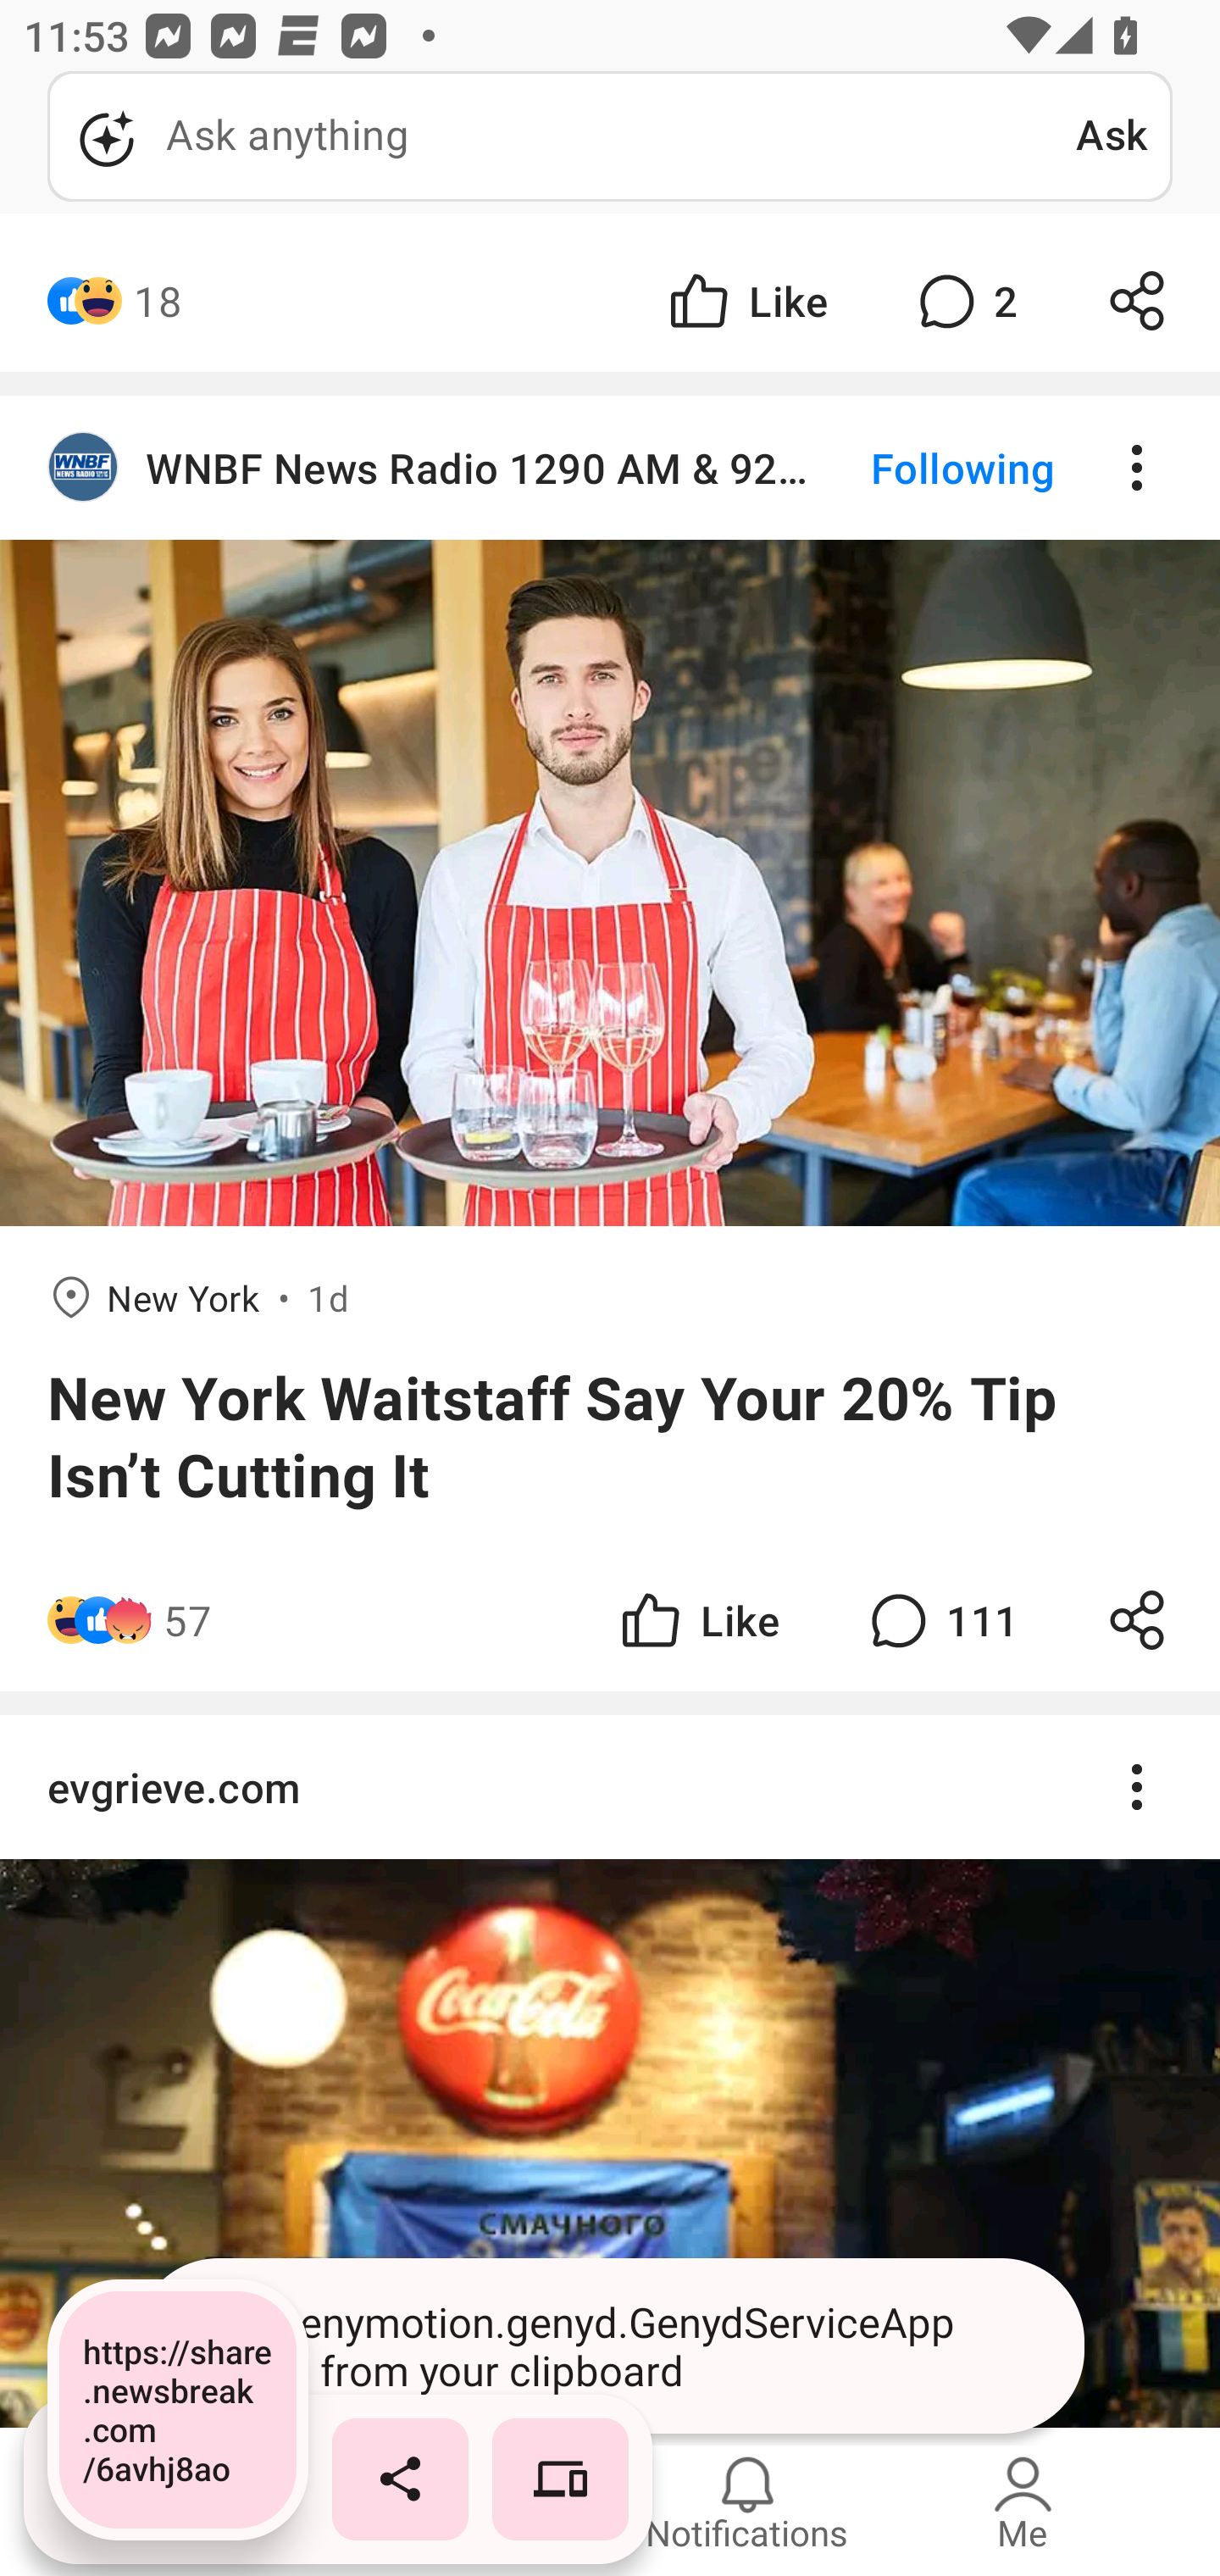 The height and width of the screenshot is (2576, 1220). I want to click on 57, so click(187, 1620).